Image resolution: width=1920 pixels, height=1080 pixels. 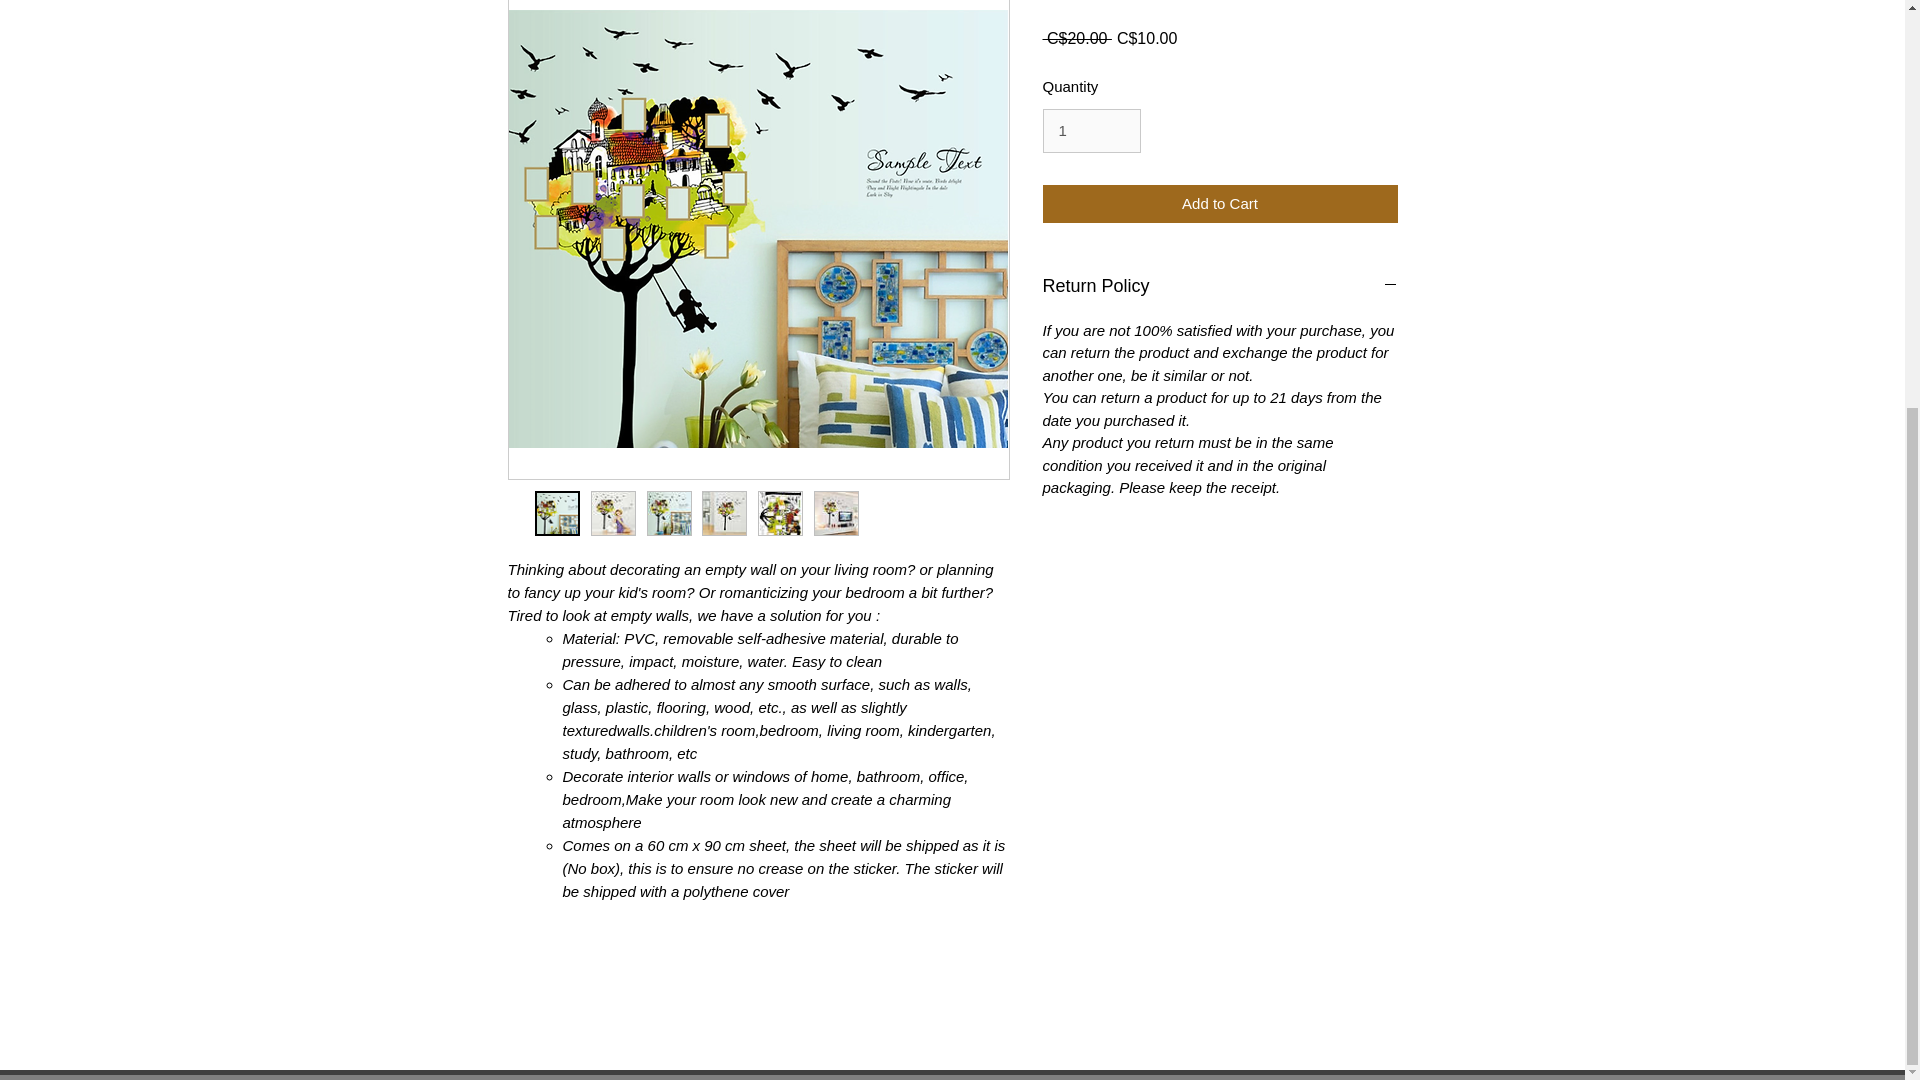 What do you see at coordinates (1220, 287) in the screenshot?
I see `Return Policy` at bounding box center [1220, 287].